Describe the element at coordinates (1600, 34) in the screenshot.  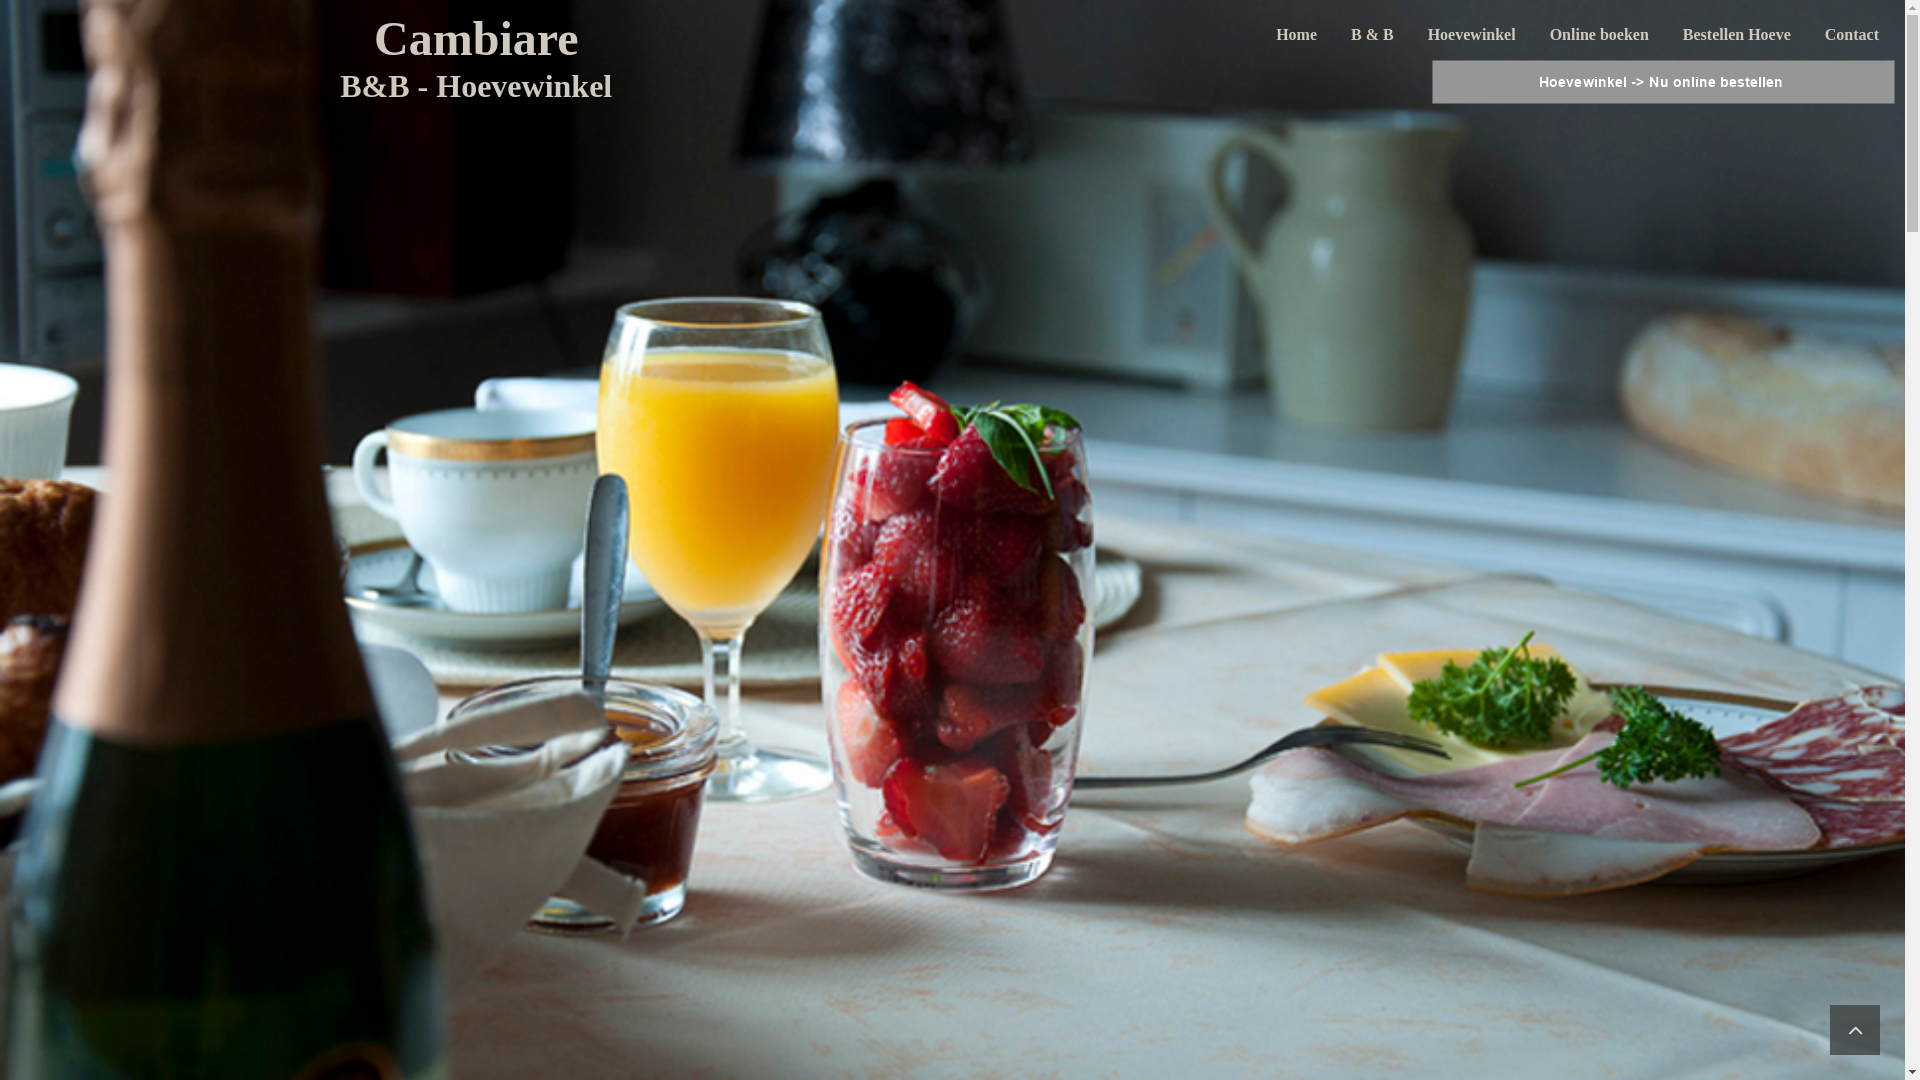
I see `Online boeken` at that location.